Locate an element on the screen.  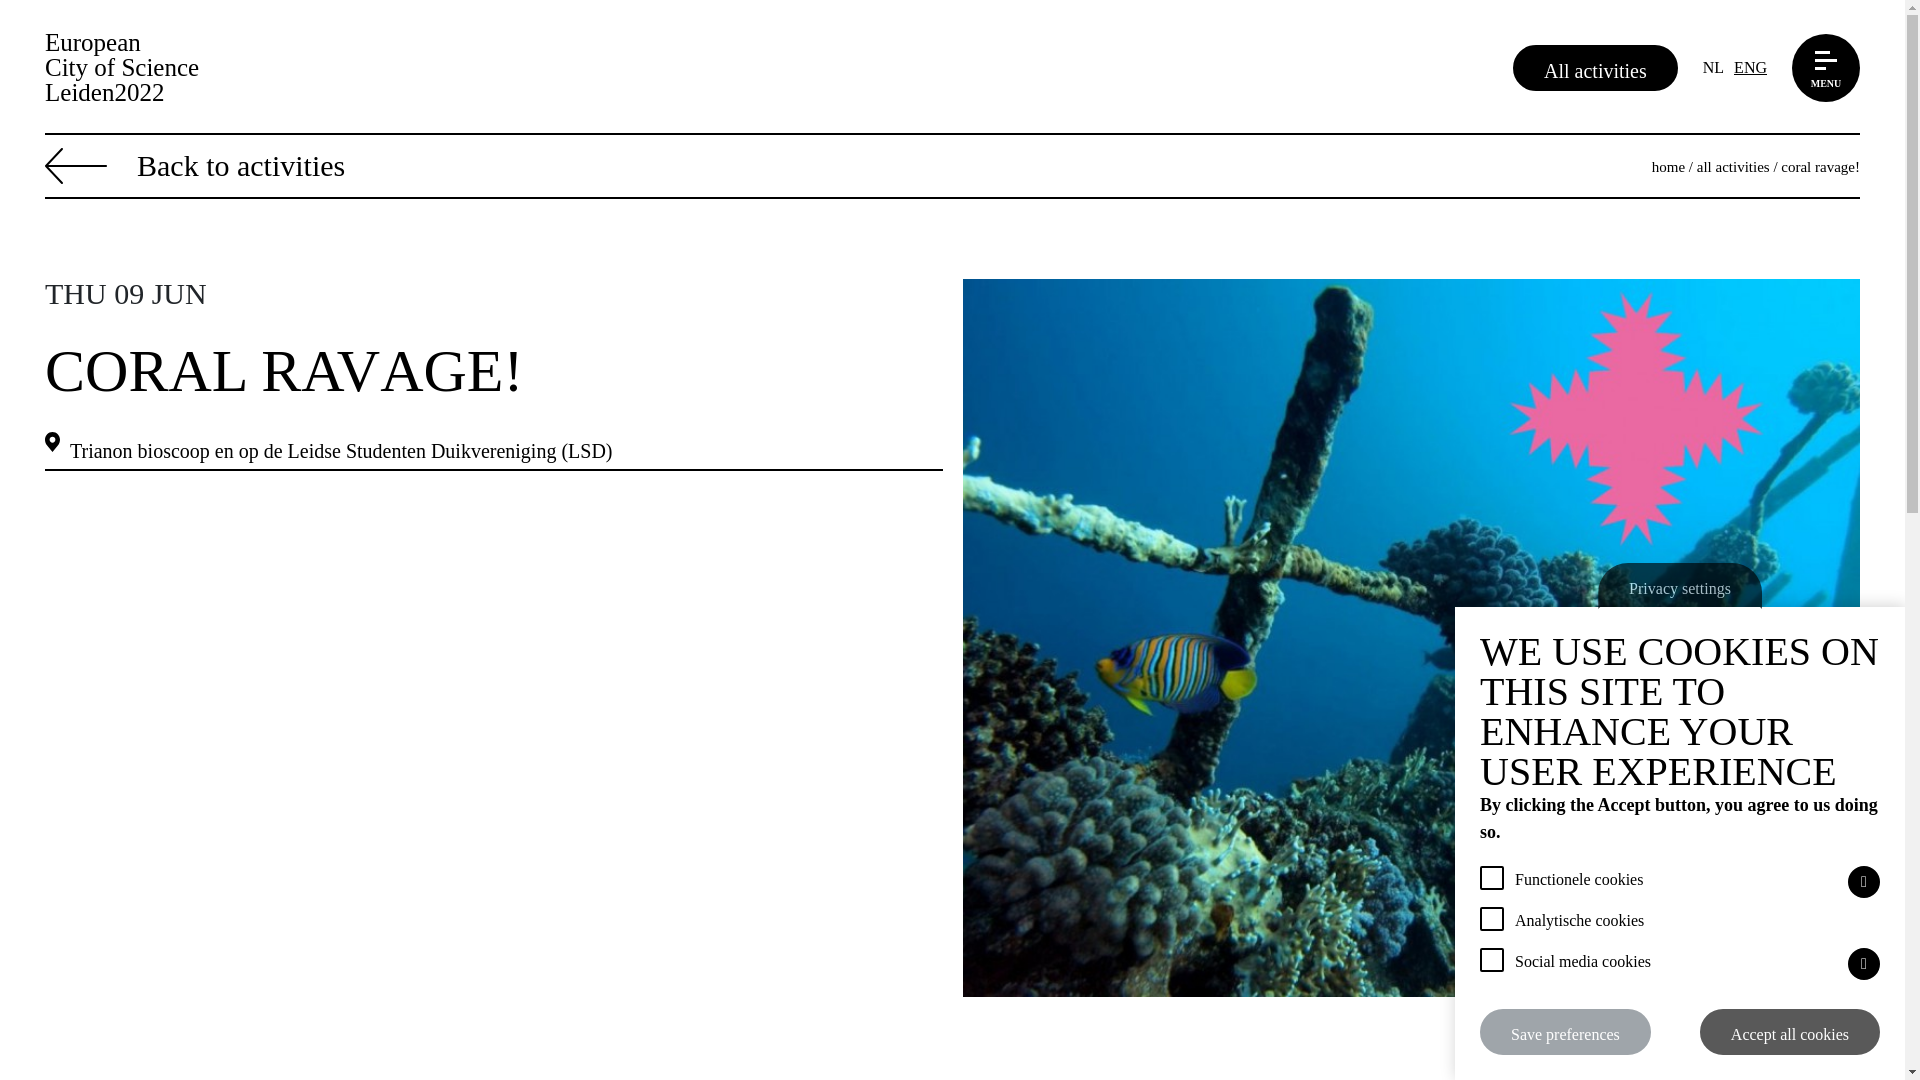
All activities is located at coordinates (1595, 66).